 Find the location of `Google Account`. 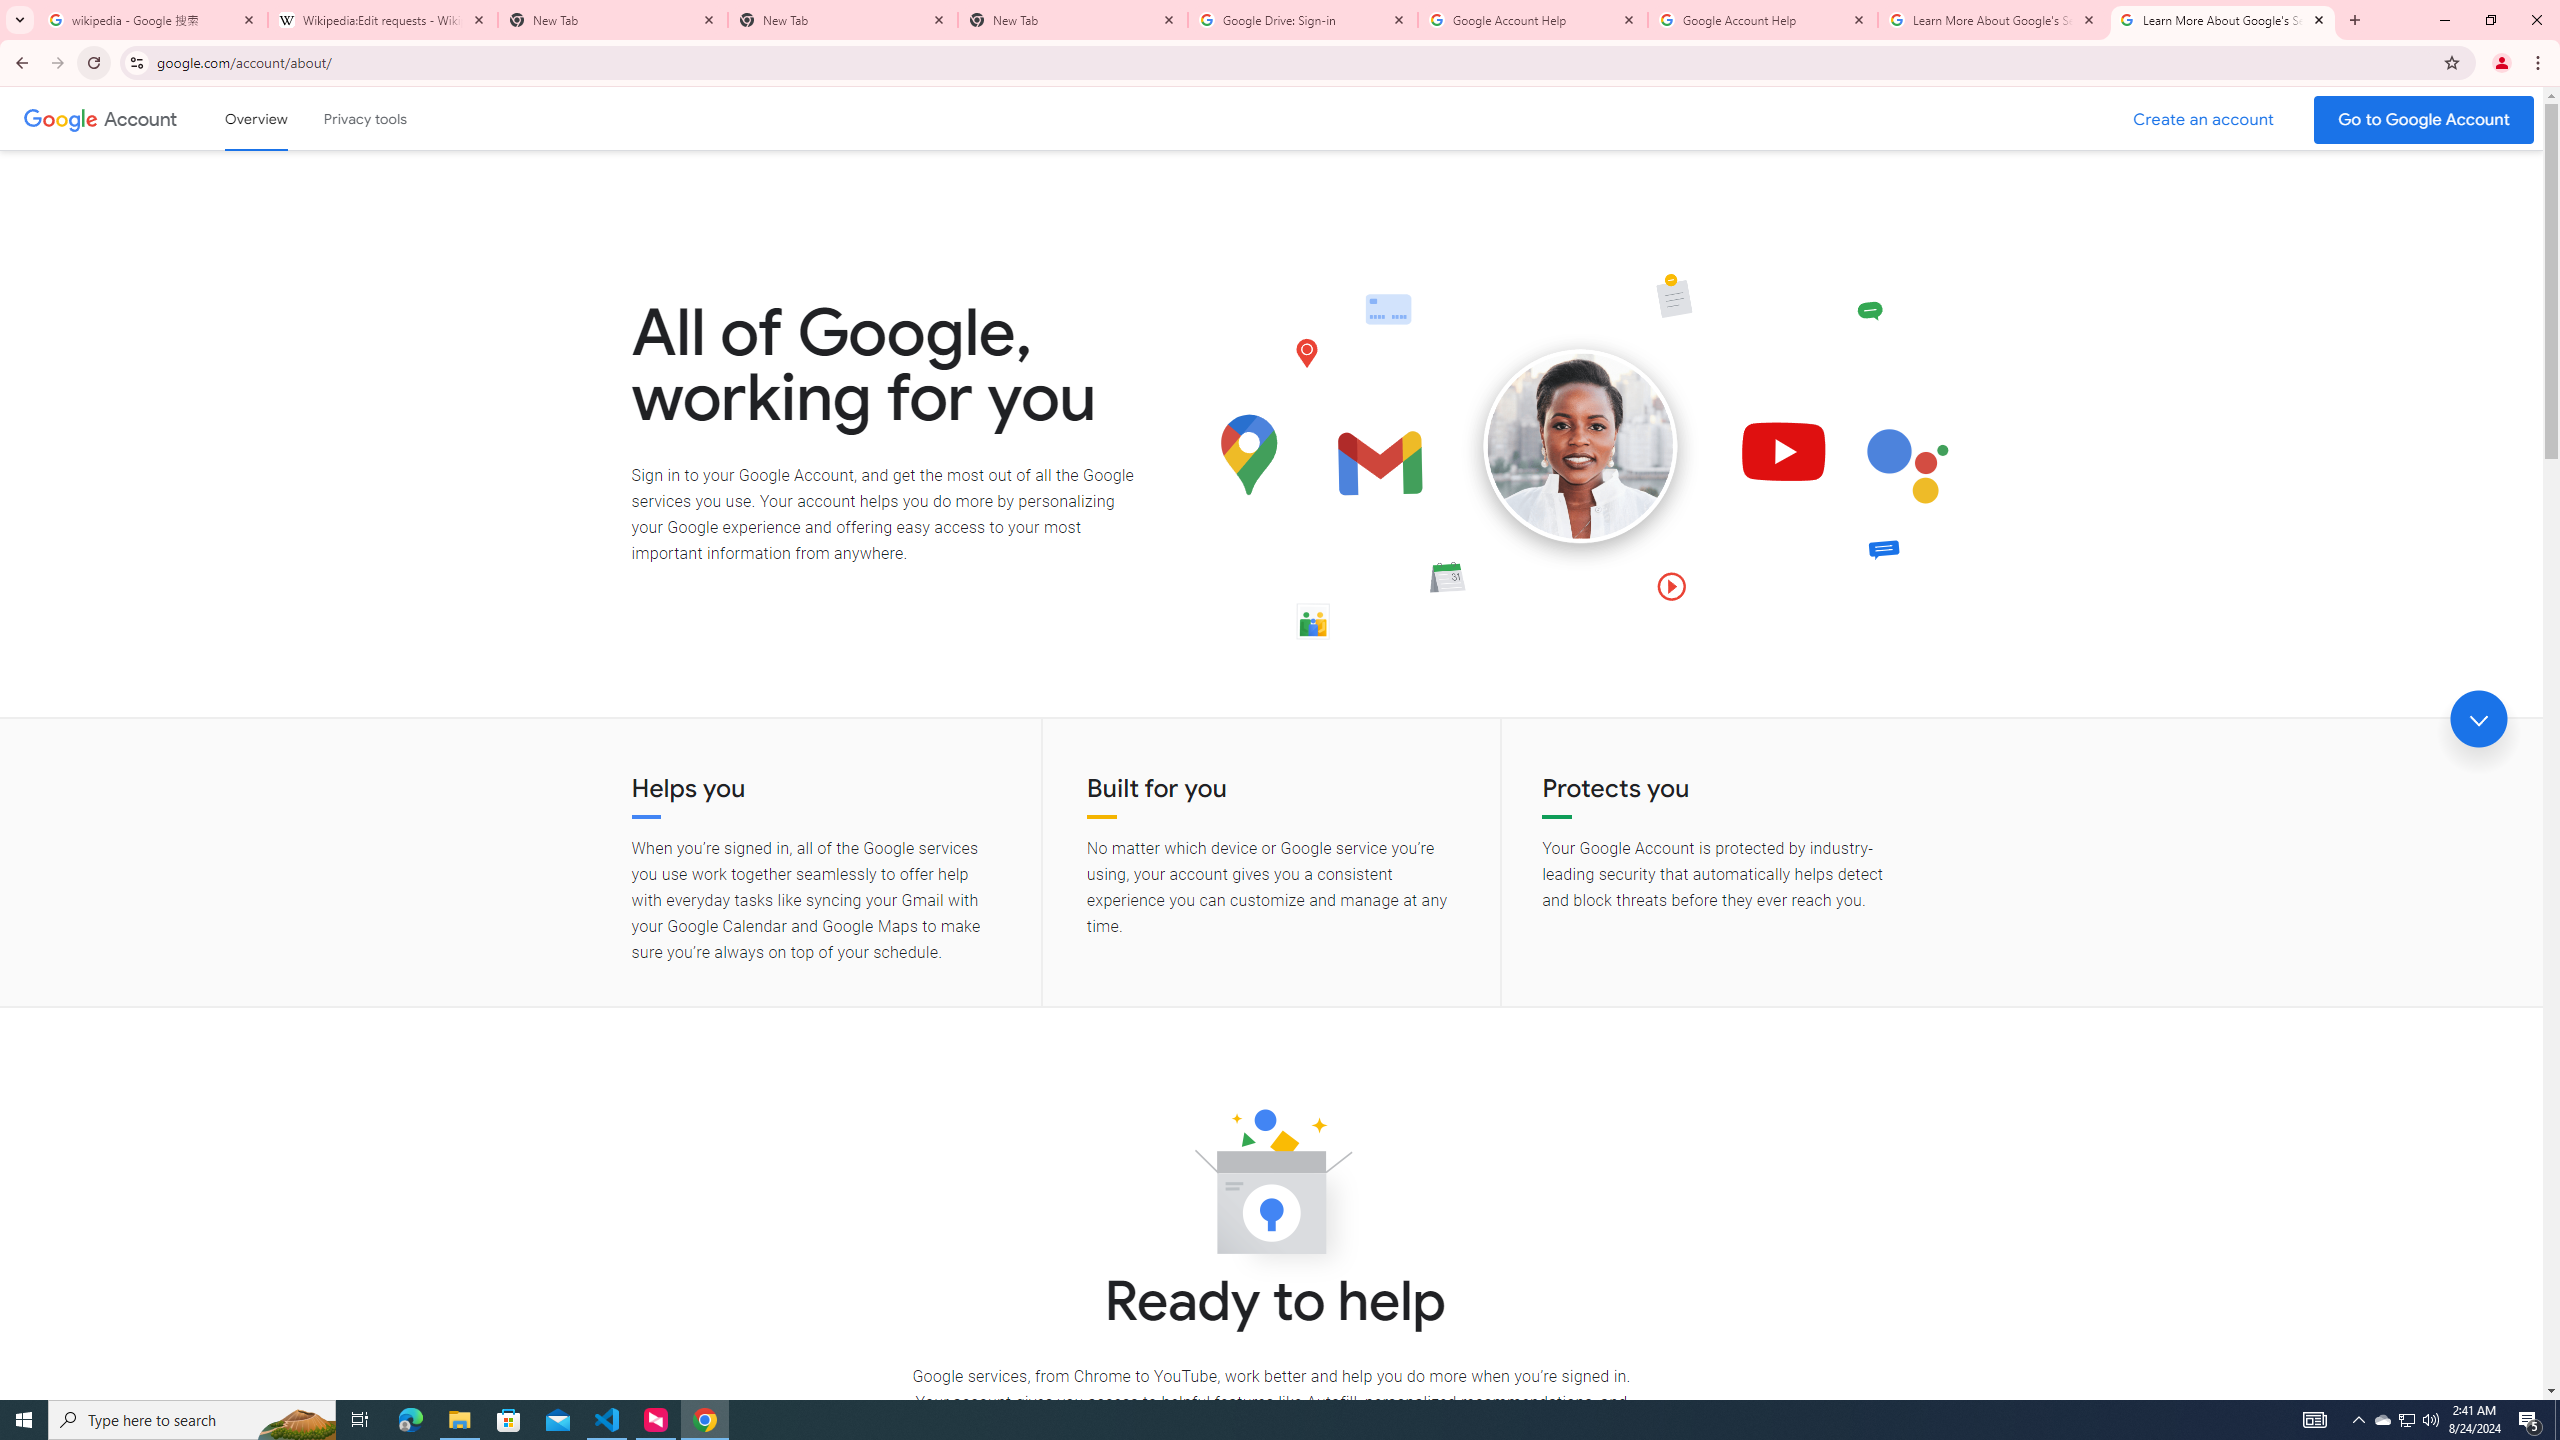

Google Account is located at coordinates (142, 118).